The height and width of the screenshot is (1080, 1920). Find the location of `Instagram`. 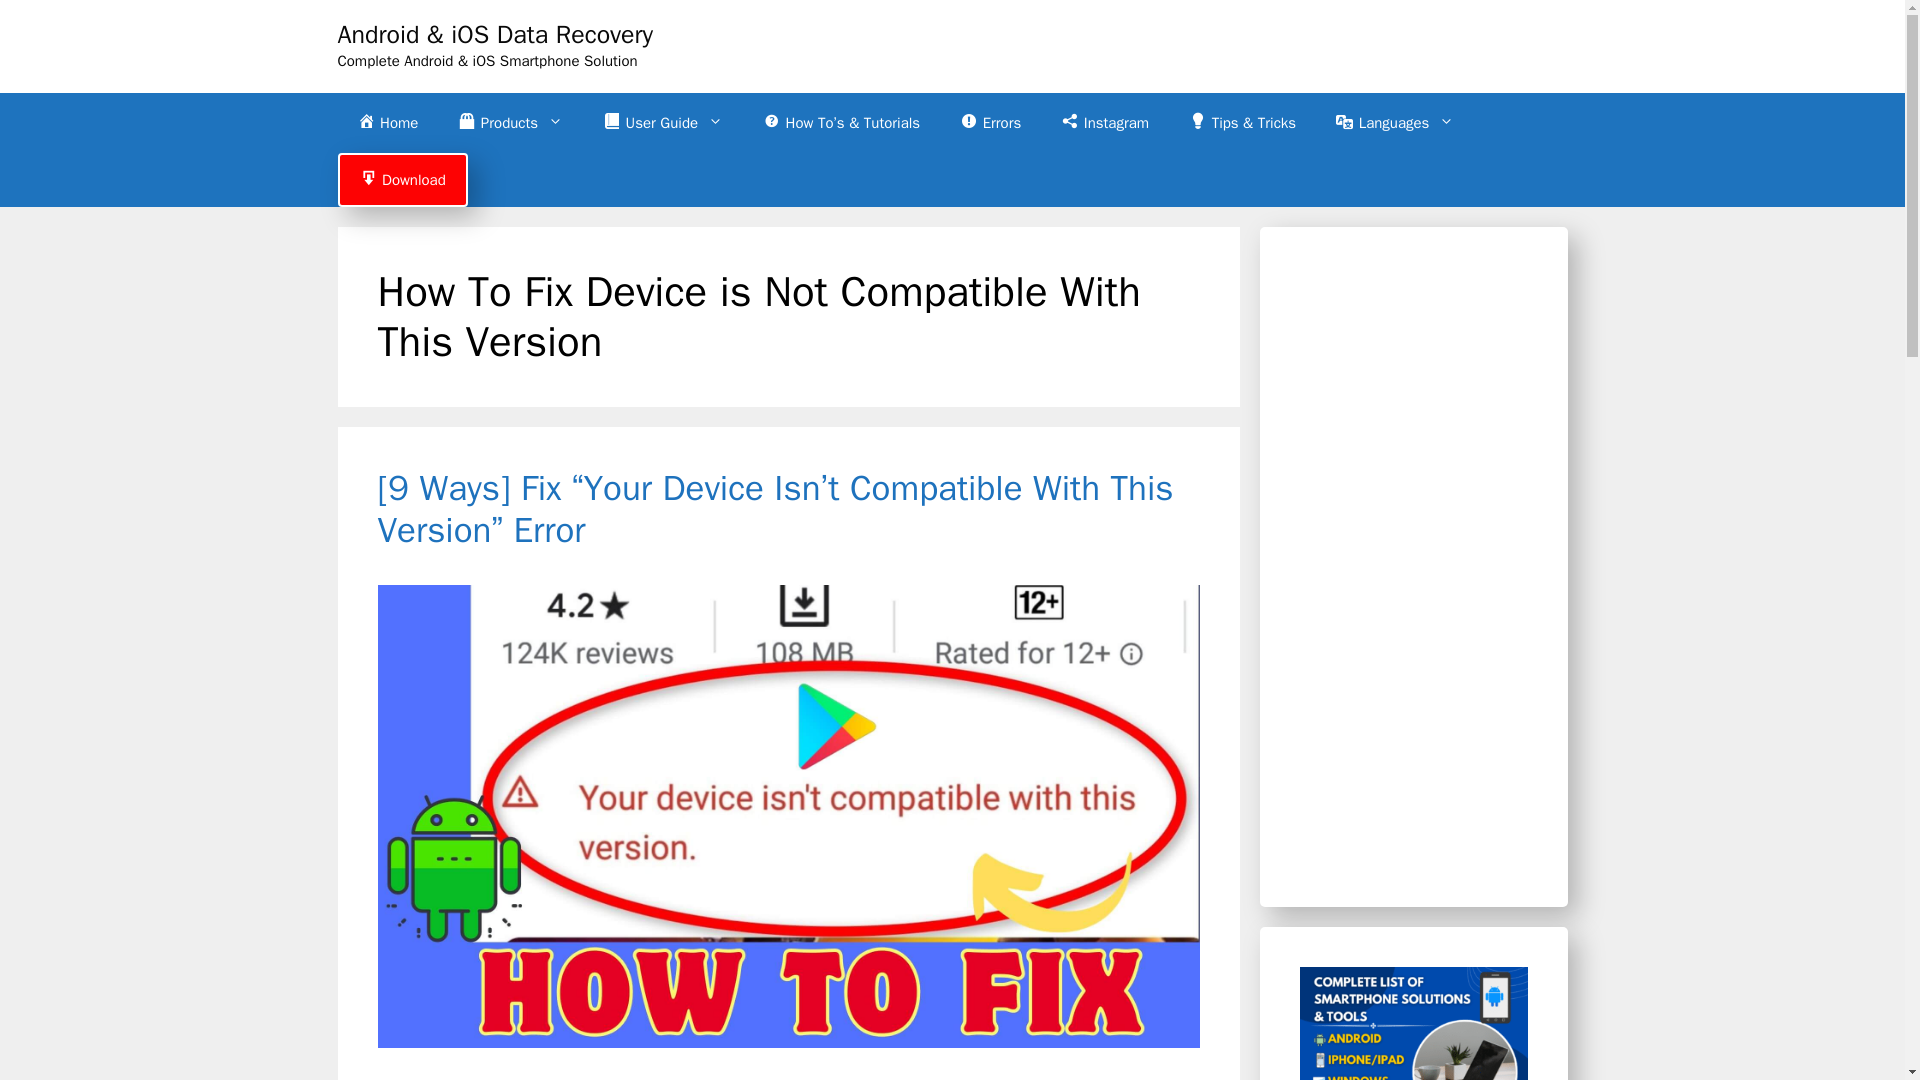

Instagram is located at coordinates (1104, 122).